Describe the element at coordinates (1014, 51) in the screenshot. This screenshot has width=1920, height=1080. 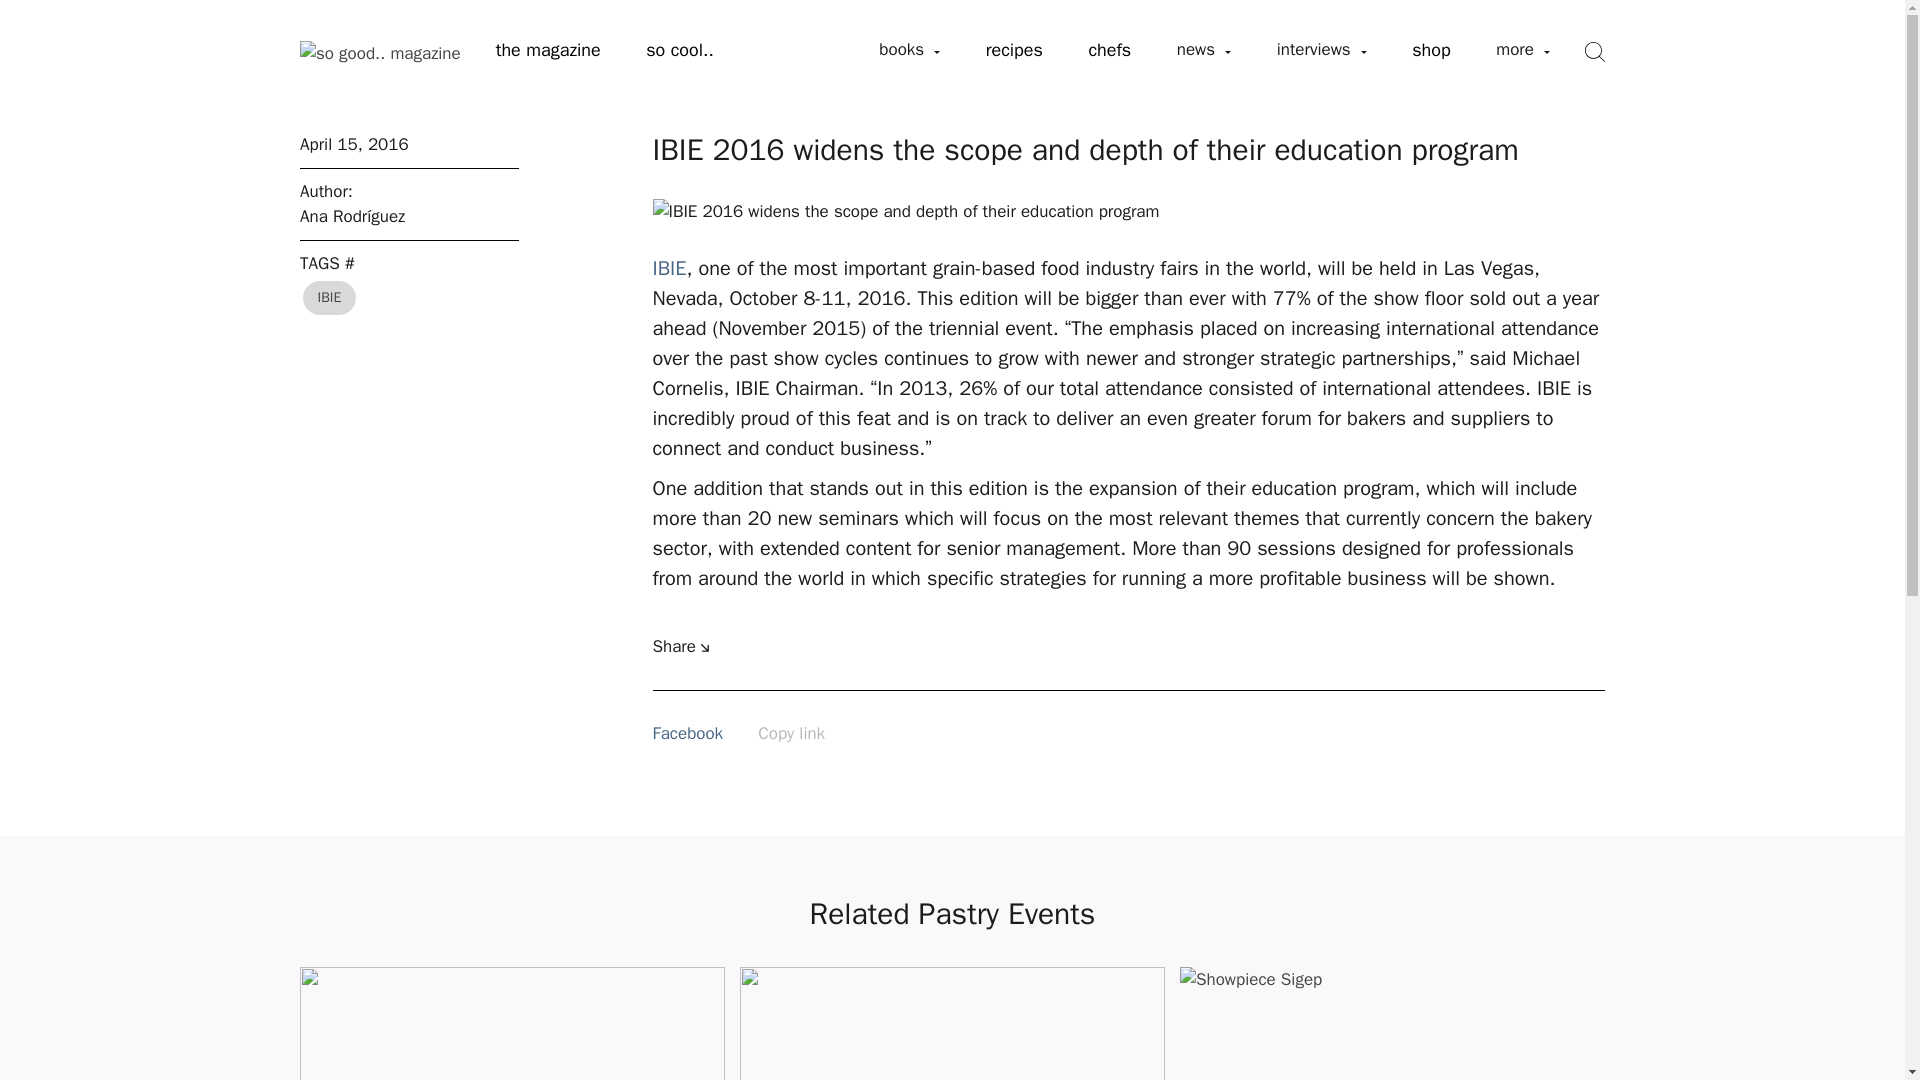
I see `recipes` at that location.